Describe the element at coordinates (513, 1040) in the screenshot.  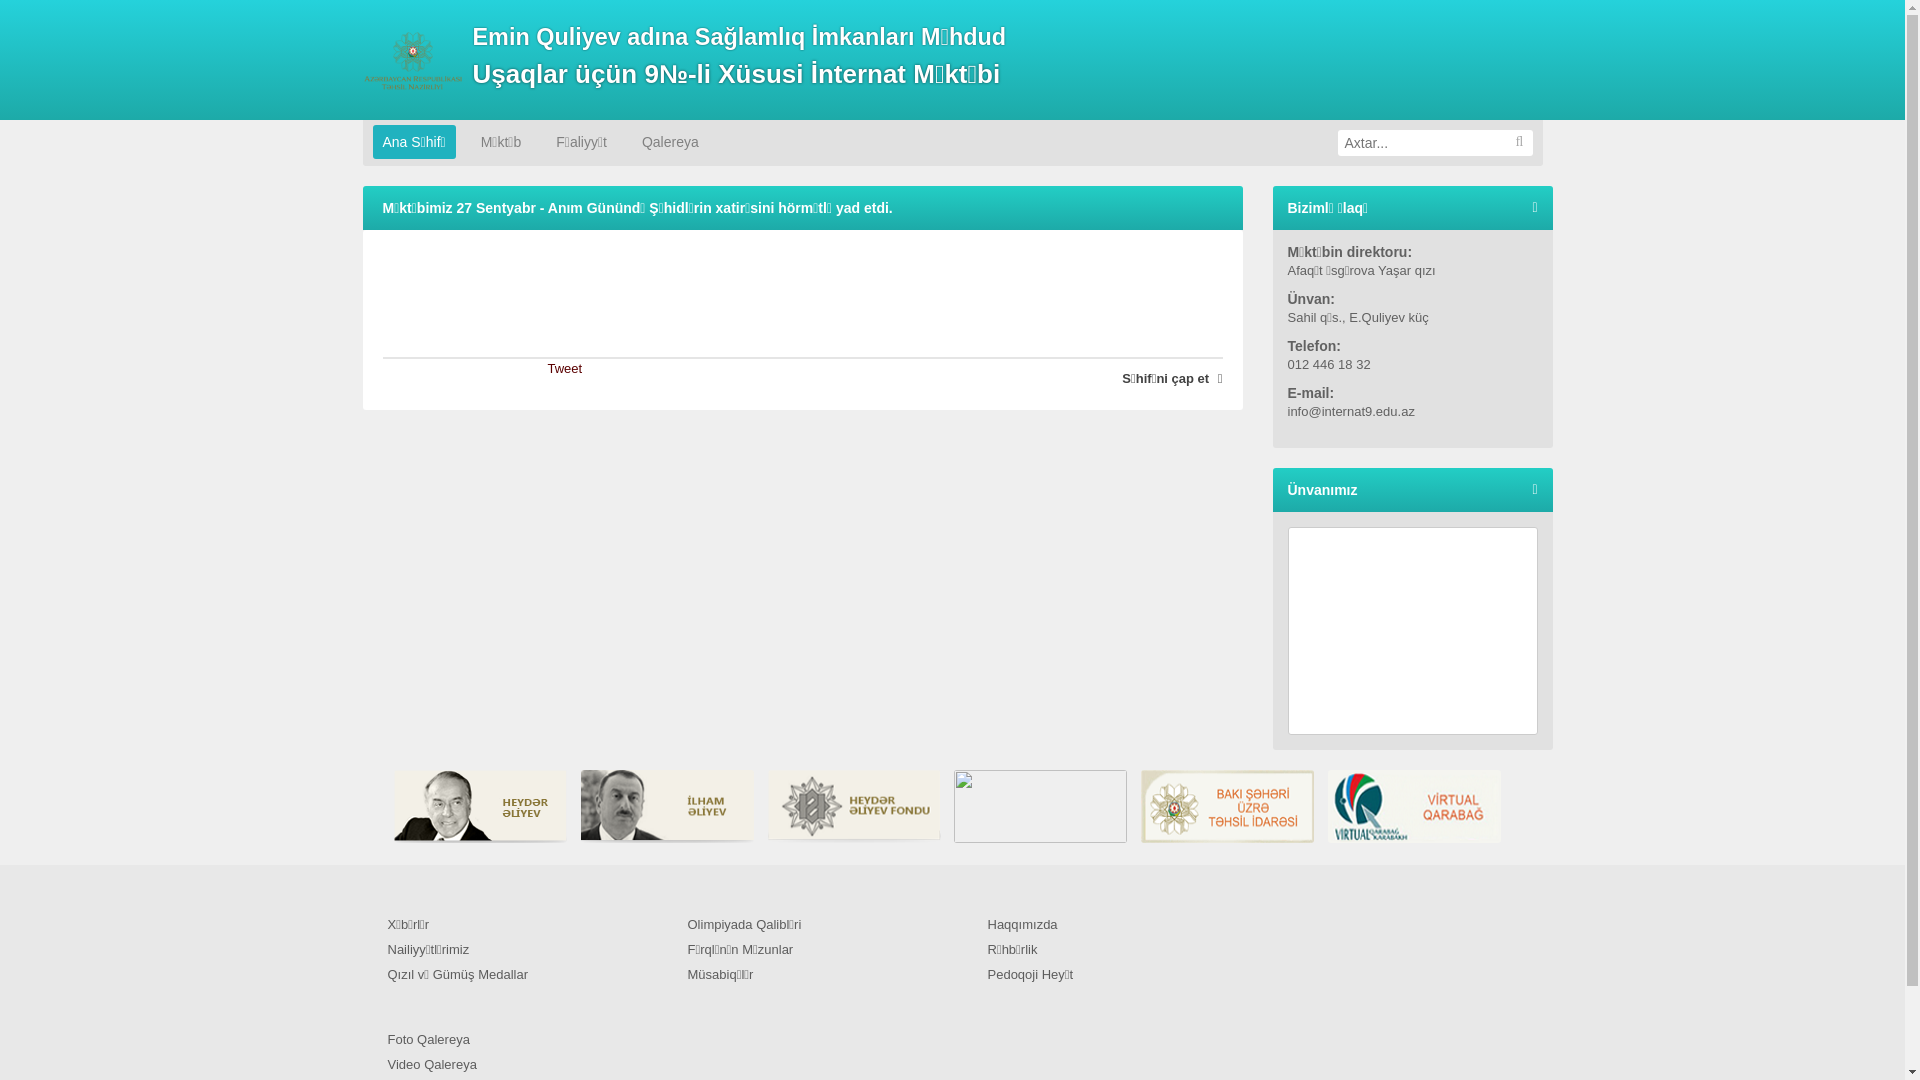
I see `Foto Qalereya` at that location.